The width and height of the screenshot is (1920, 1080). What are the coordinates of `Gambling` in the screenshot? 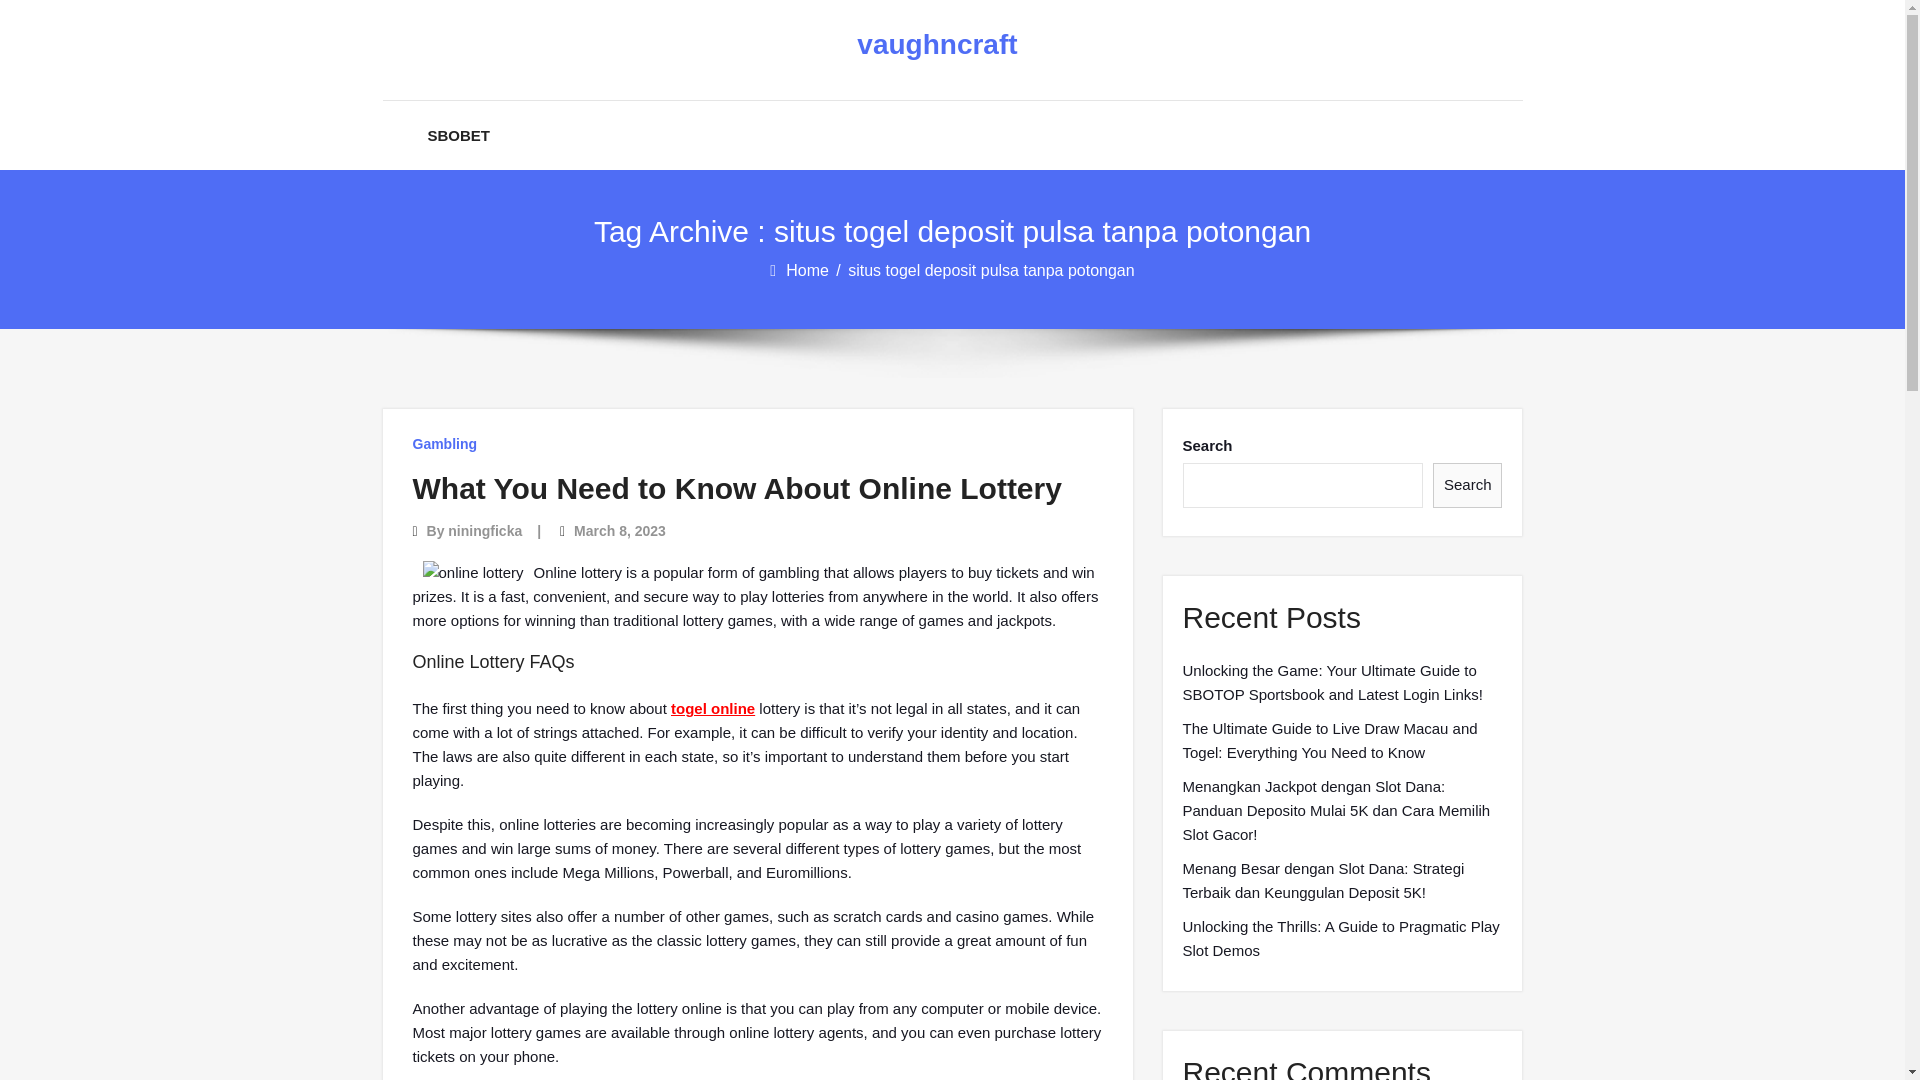 It's located at (444, 444).